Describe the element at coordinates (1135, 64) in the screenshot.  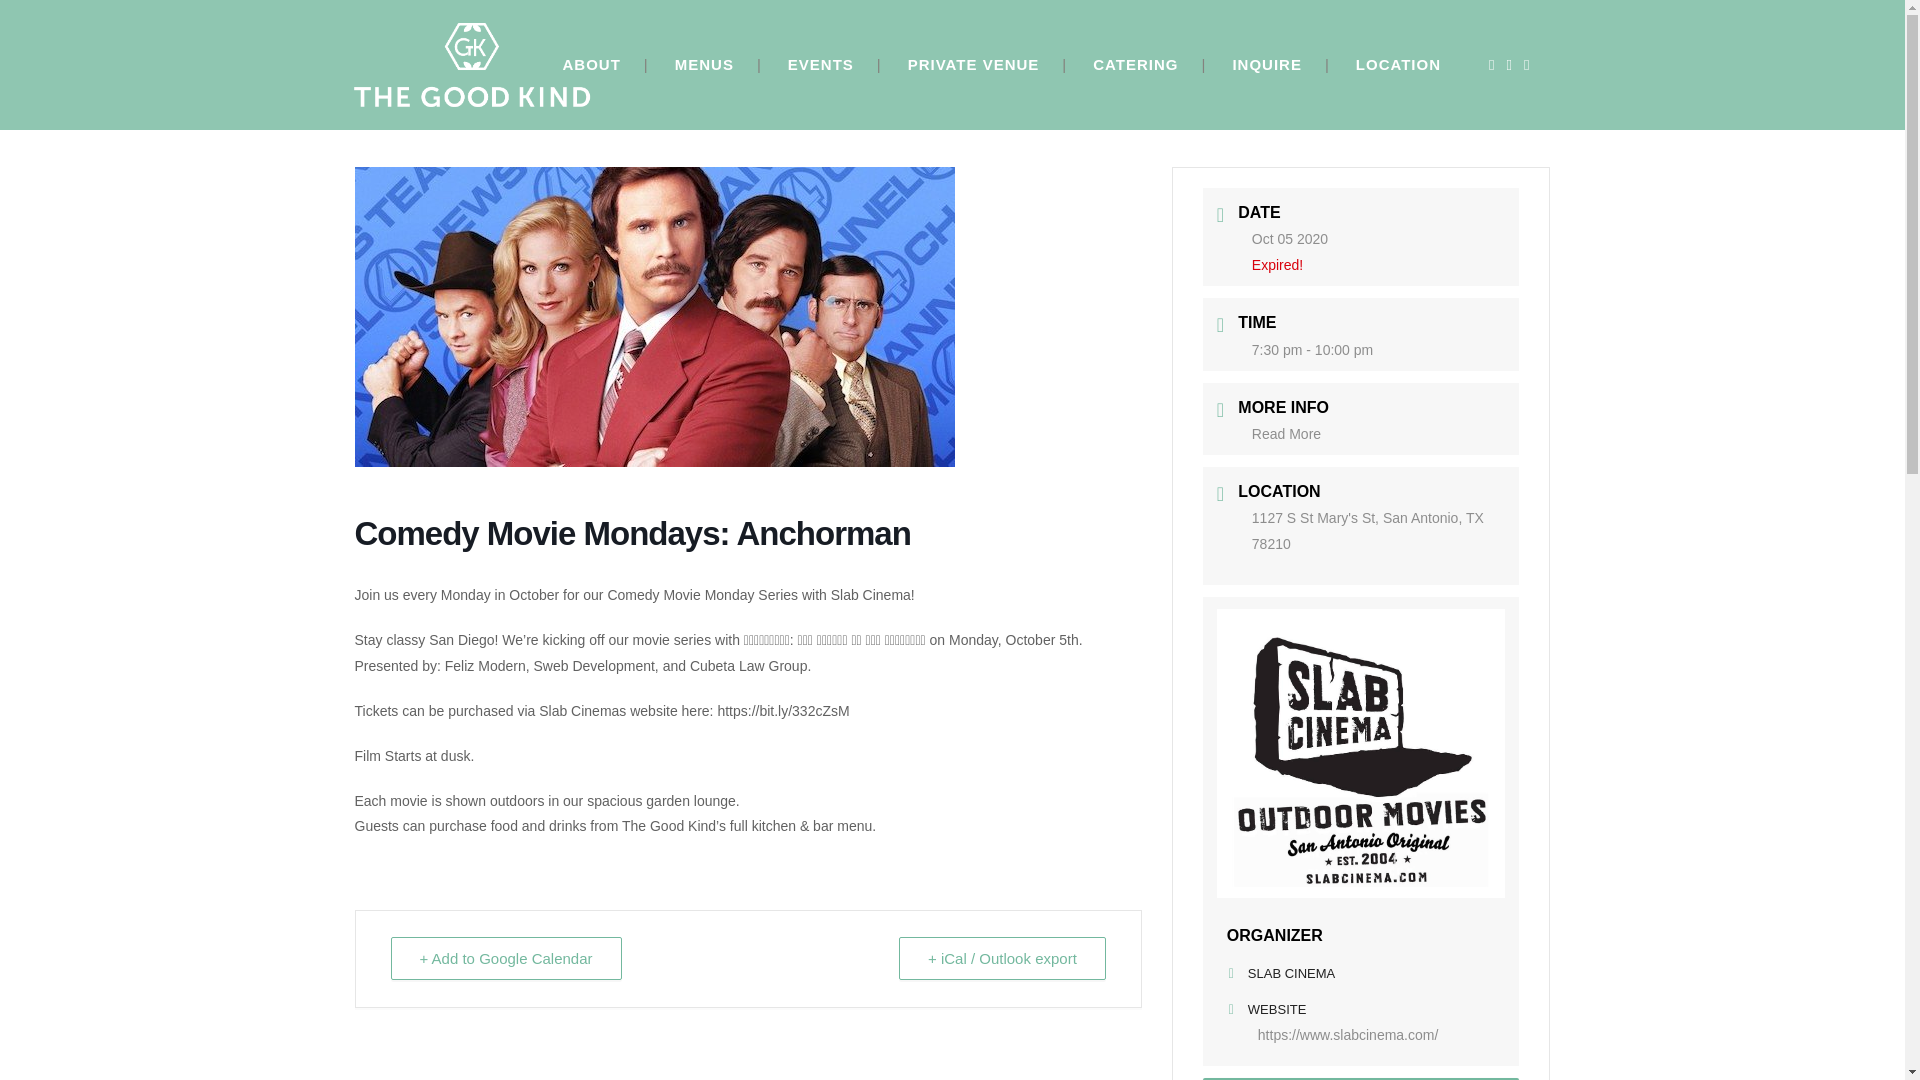
I see `CATERING` at that location.